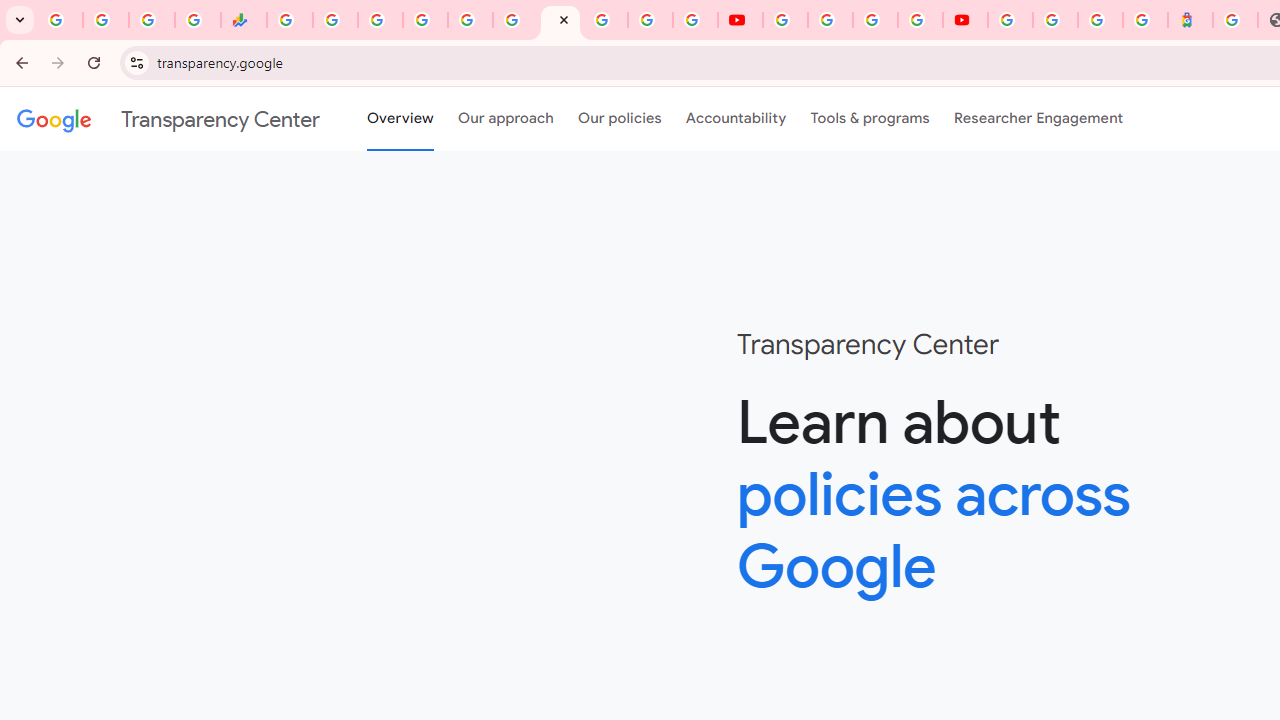 This screenshot has width=1280, height=720. I want to click on Content Creator Programs & Opportunities - YouTube Creators, so click(966, 20).